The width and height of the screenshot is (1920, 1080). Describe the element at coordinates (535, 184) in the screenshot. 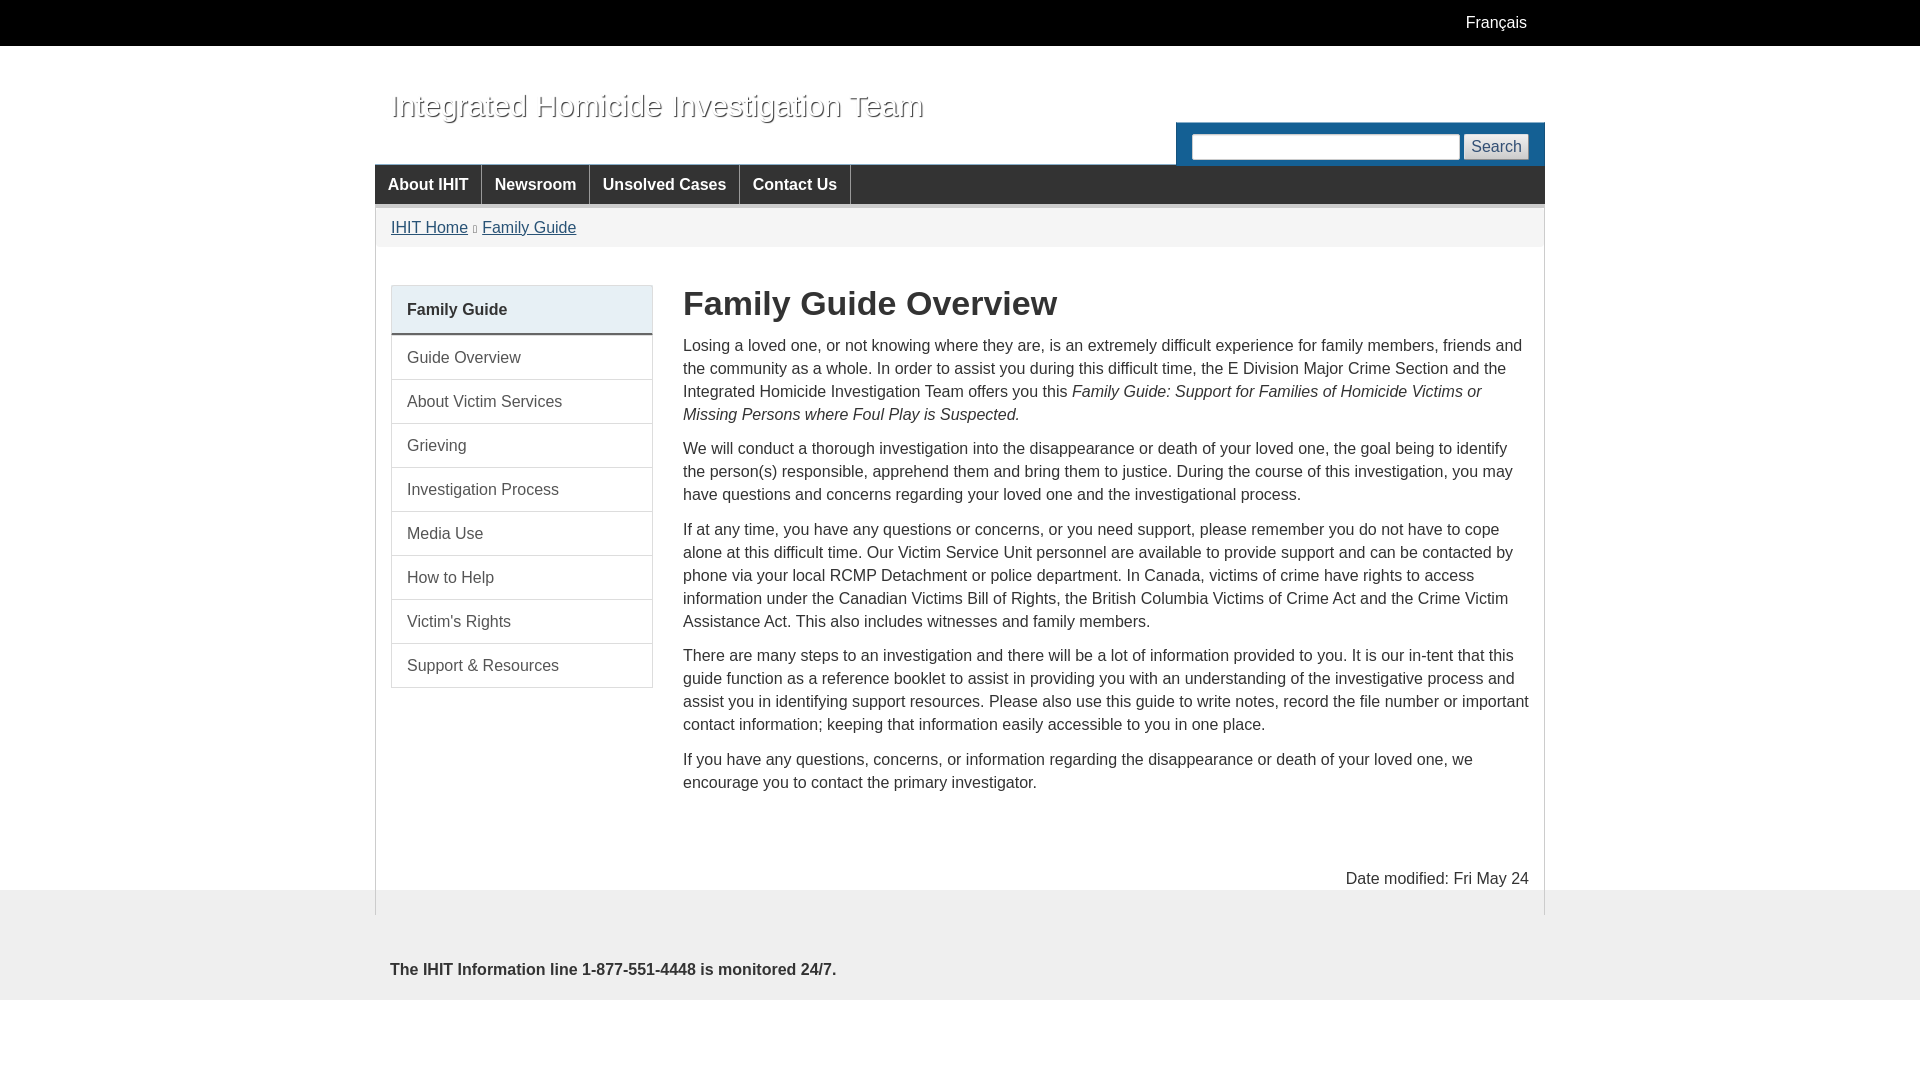

I see `Newsroom` at that location.